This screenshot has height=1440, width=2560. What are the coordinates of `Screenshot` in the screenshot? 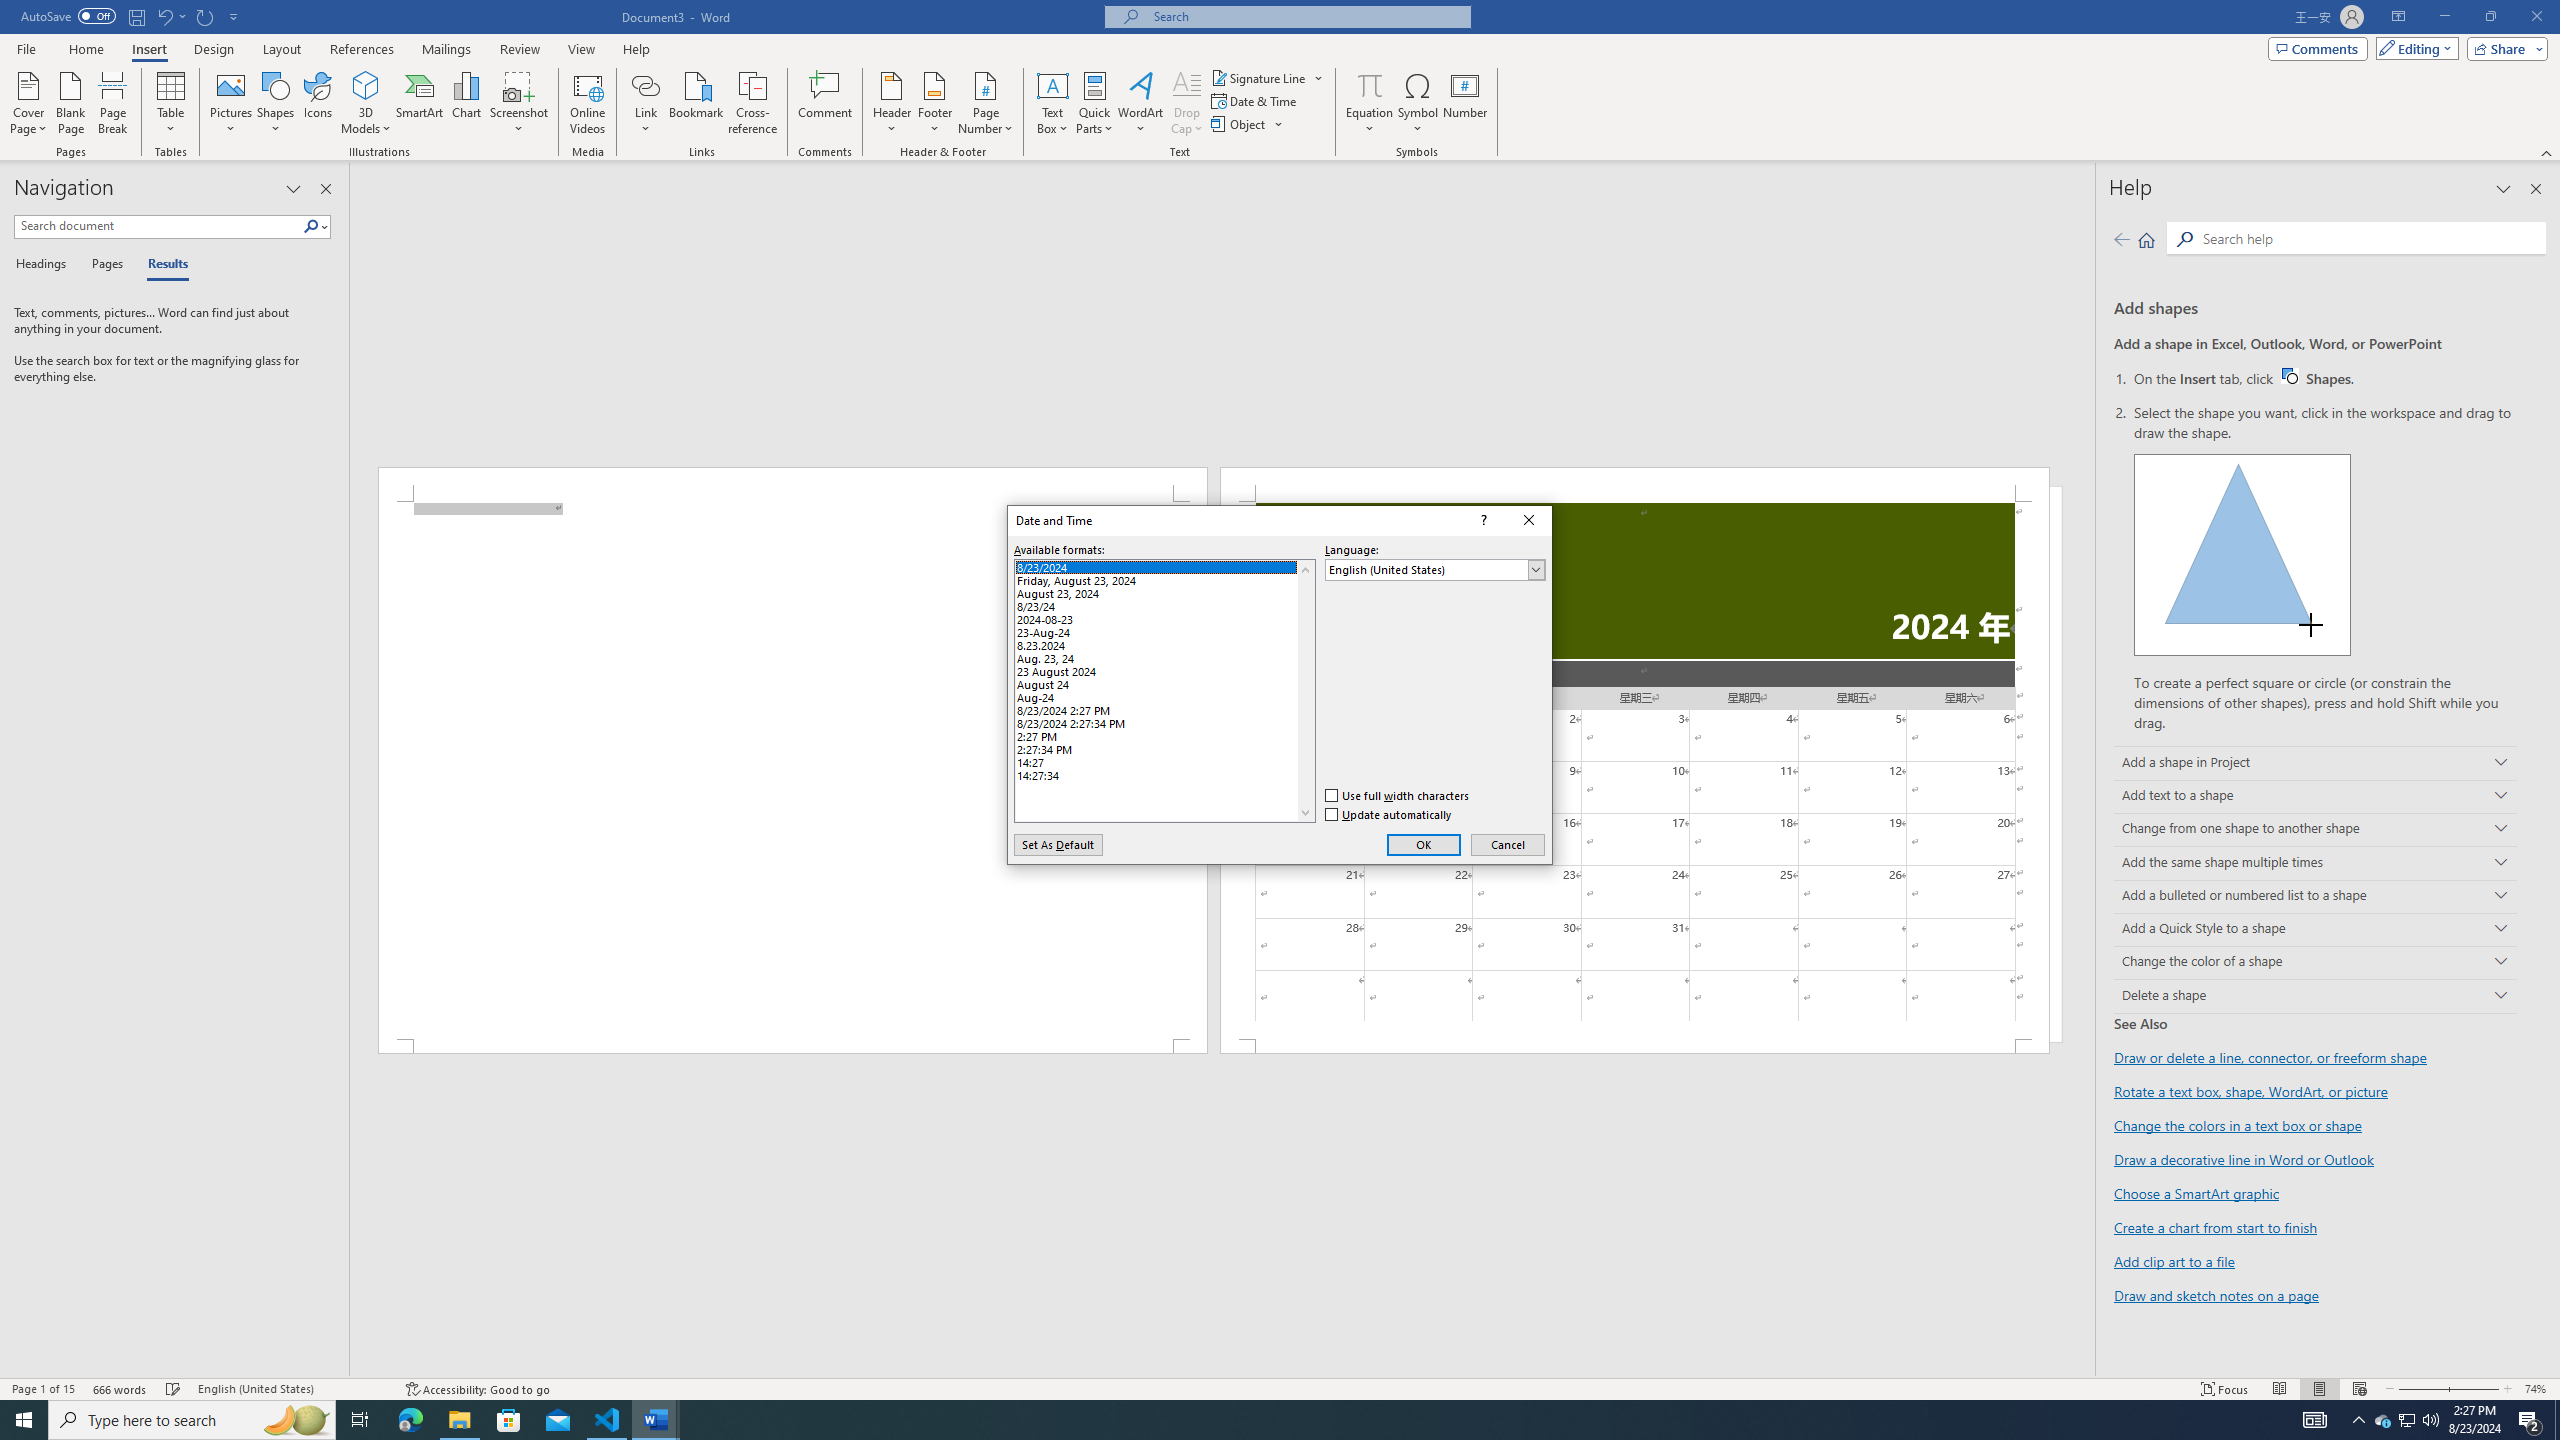 It's located at (519, 103).